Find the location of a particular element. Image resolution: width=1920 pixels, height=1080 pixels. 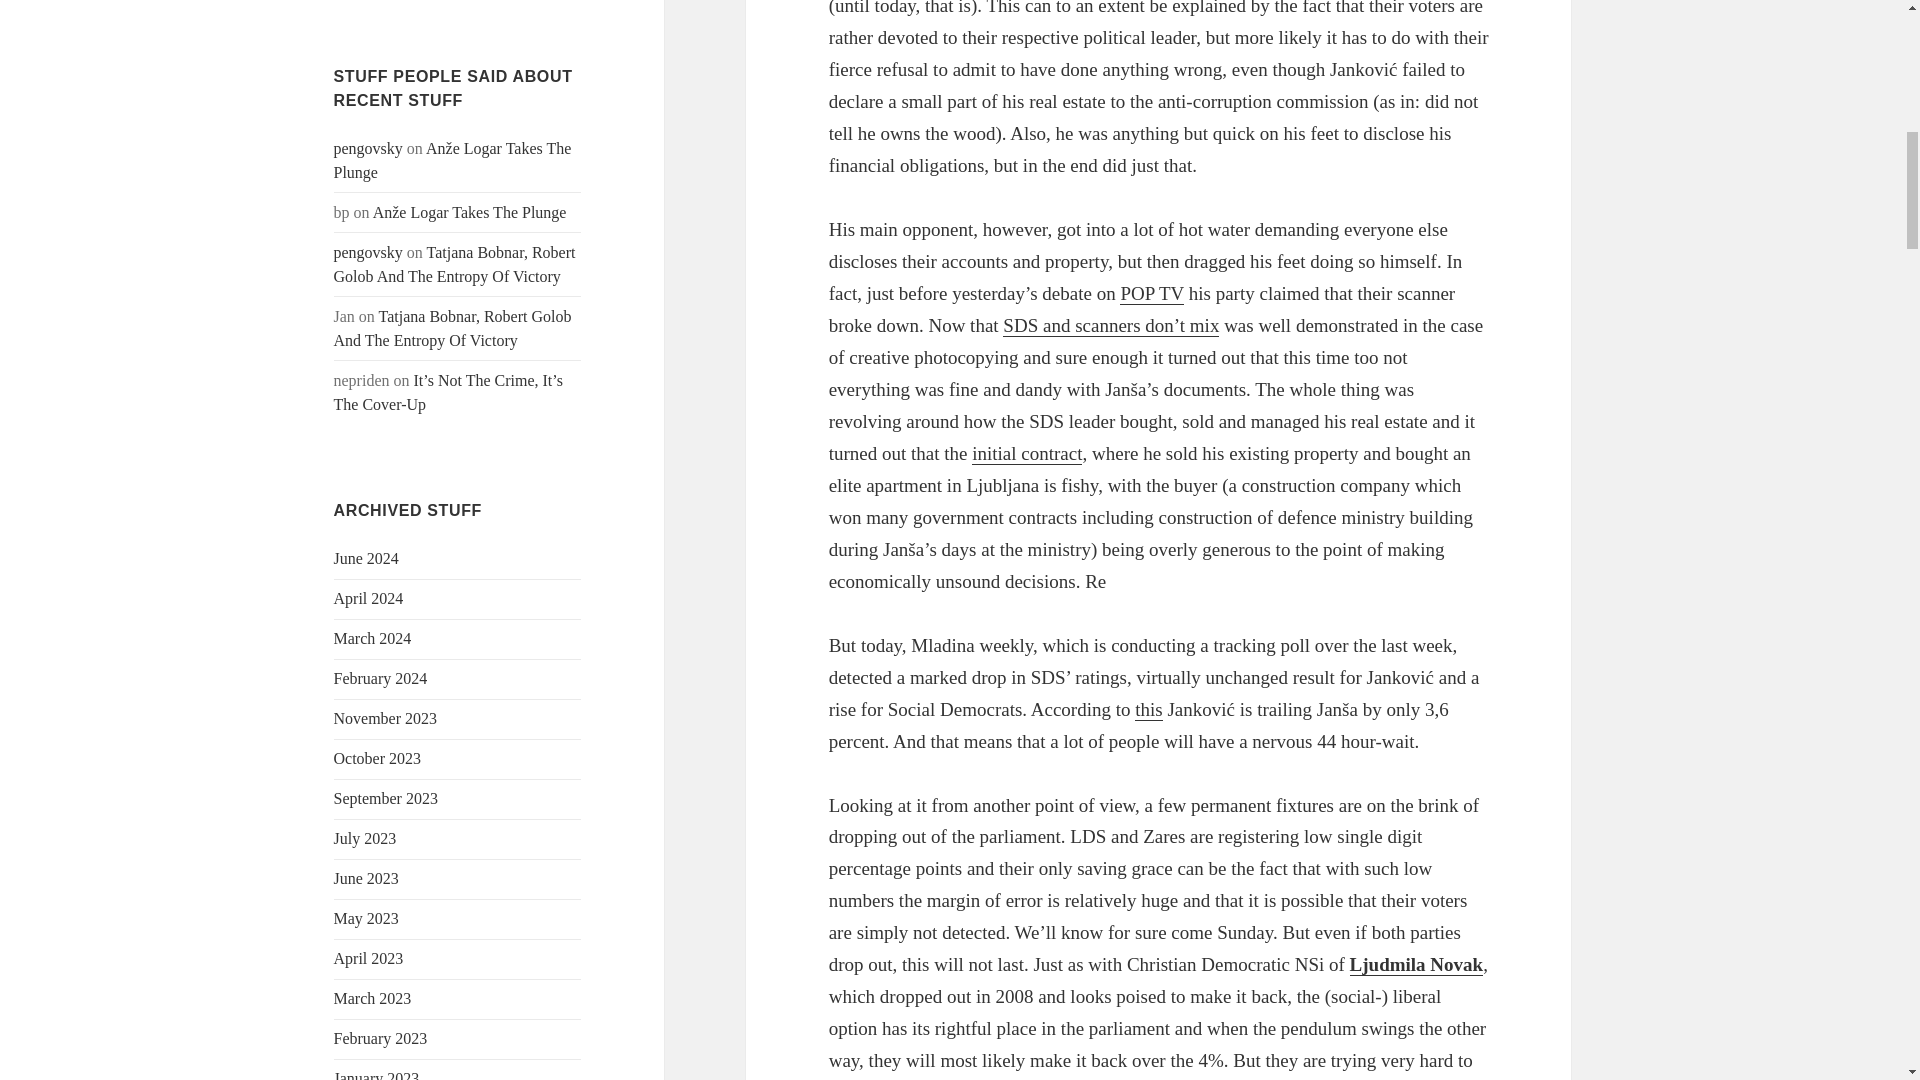

September 2023 is located at coordinates (386, 798).